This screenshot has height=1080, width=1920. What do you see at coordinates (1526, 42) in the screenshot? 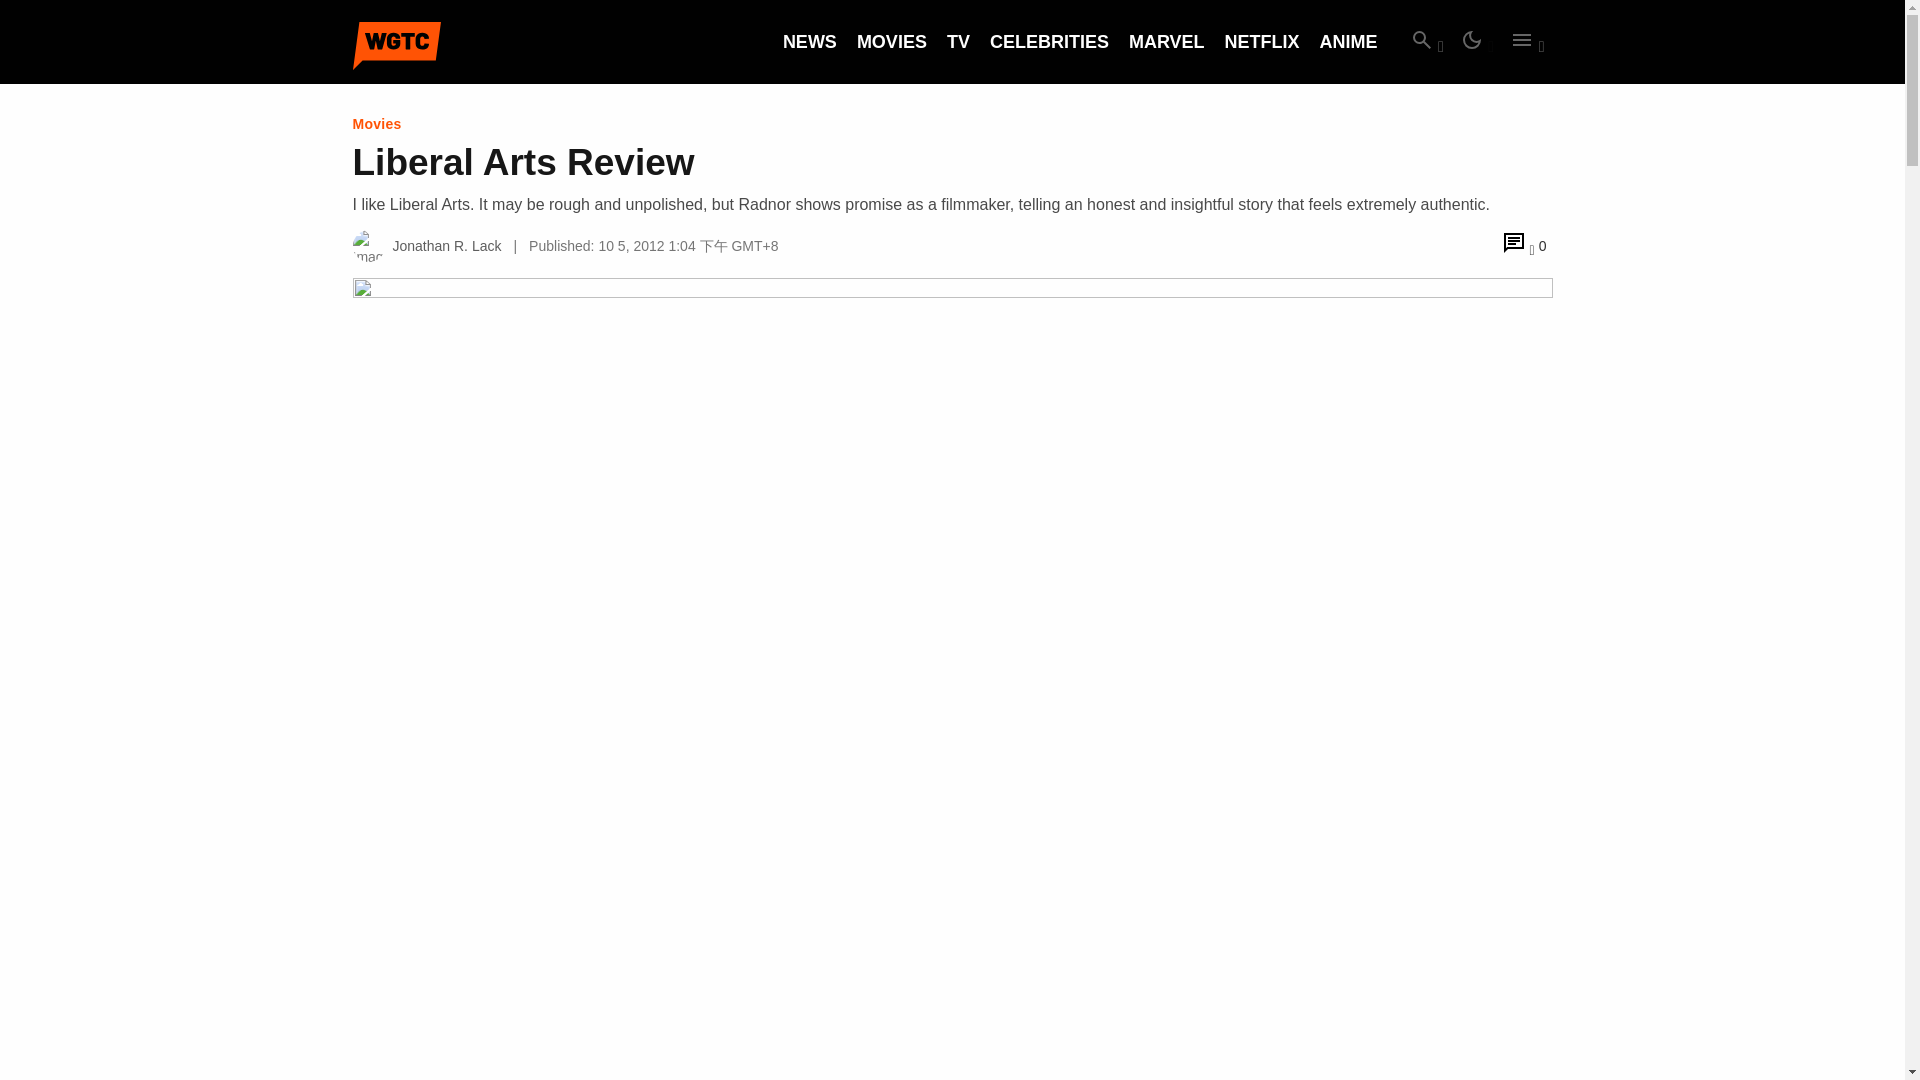
I see `Expand Menu` at bounding box center [1526, 42].